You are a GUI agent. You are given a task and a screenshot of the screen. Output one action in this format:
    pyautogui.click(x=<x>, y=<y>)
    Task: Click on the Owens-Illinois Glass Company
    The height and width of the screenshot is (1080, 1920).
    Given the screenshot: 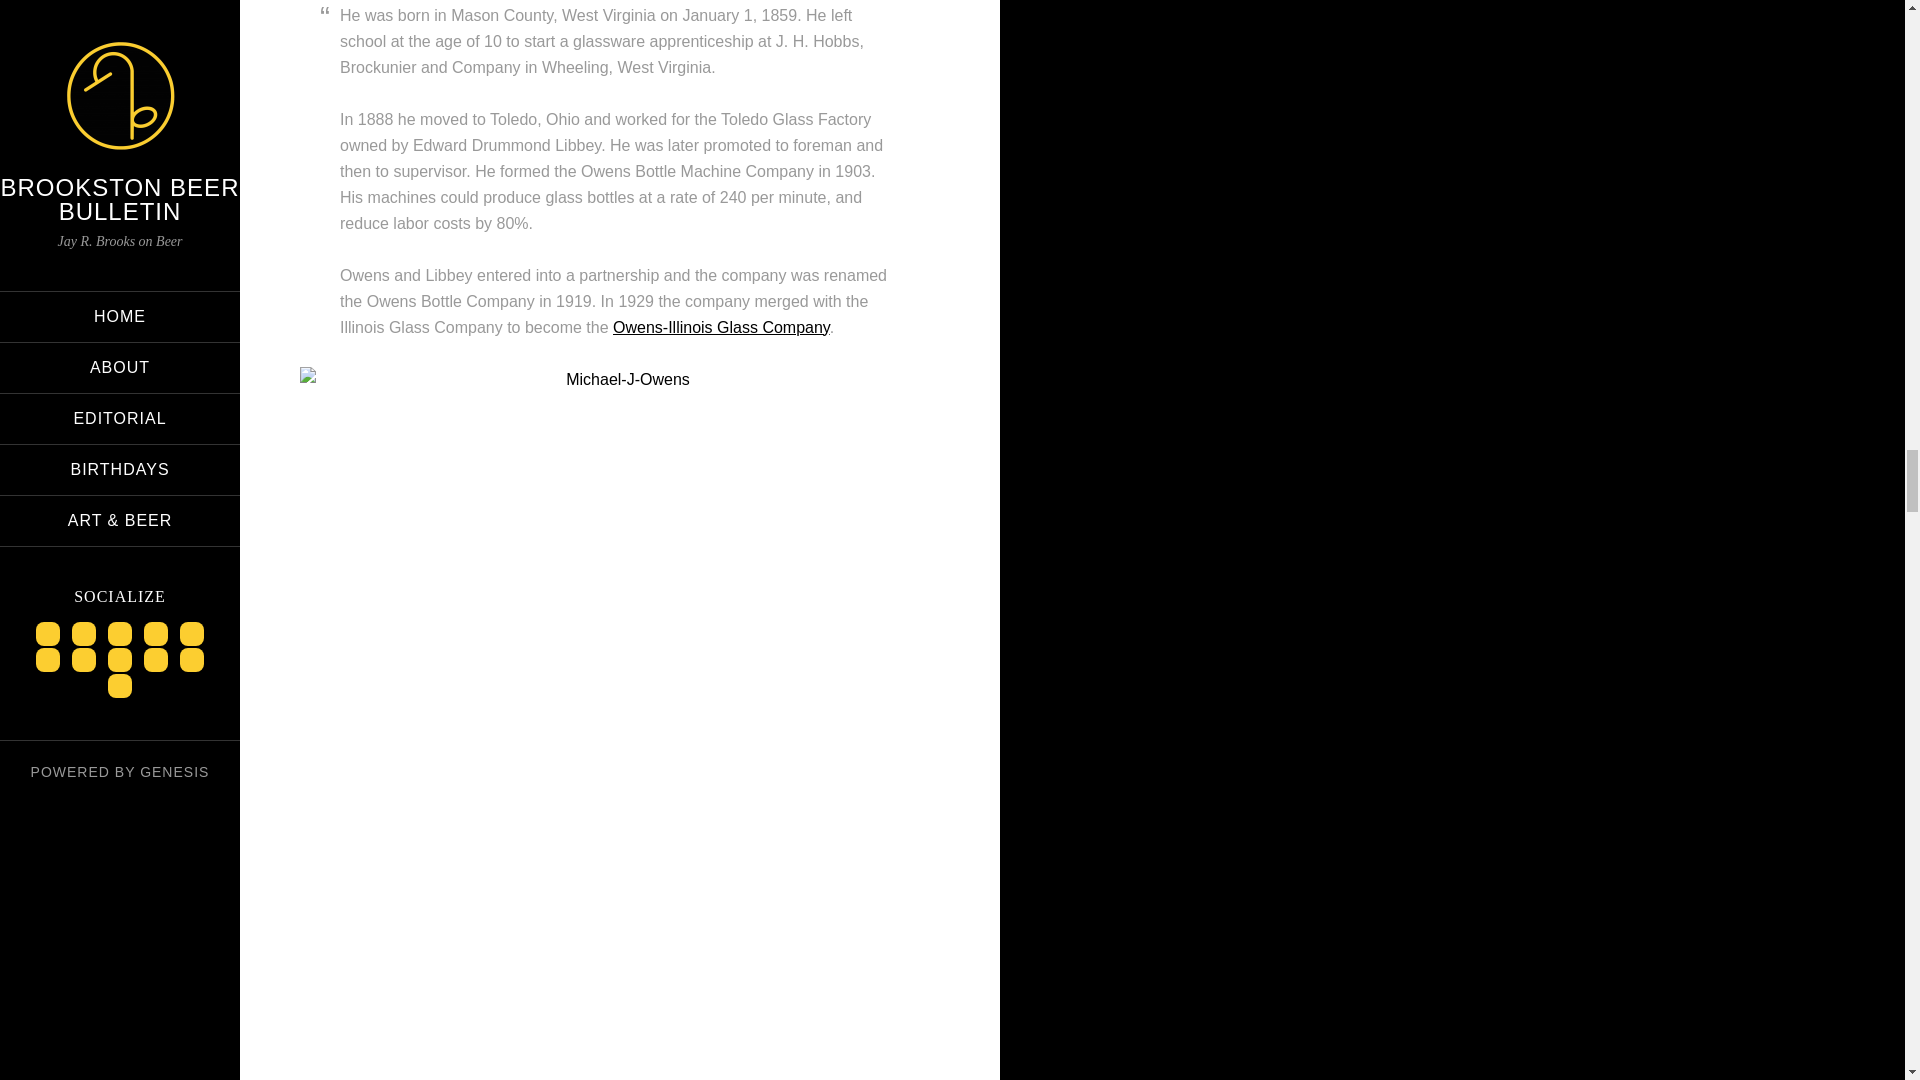 What is the action you would take?
    pyautogui.click(x=720, y=326)
    